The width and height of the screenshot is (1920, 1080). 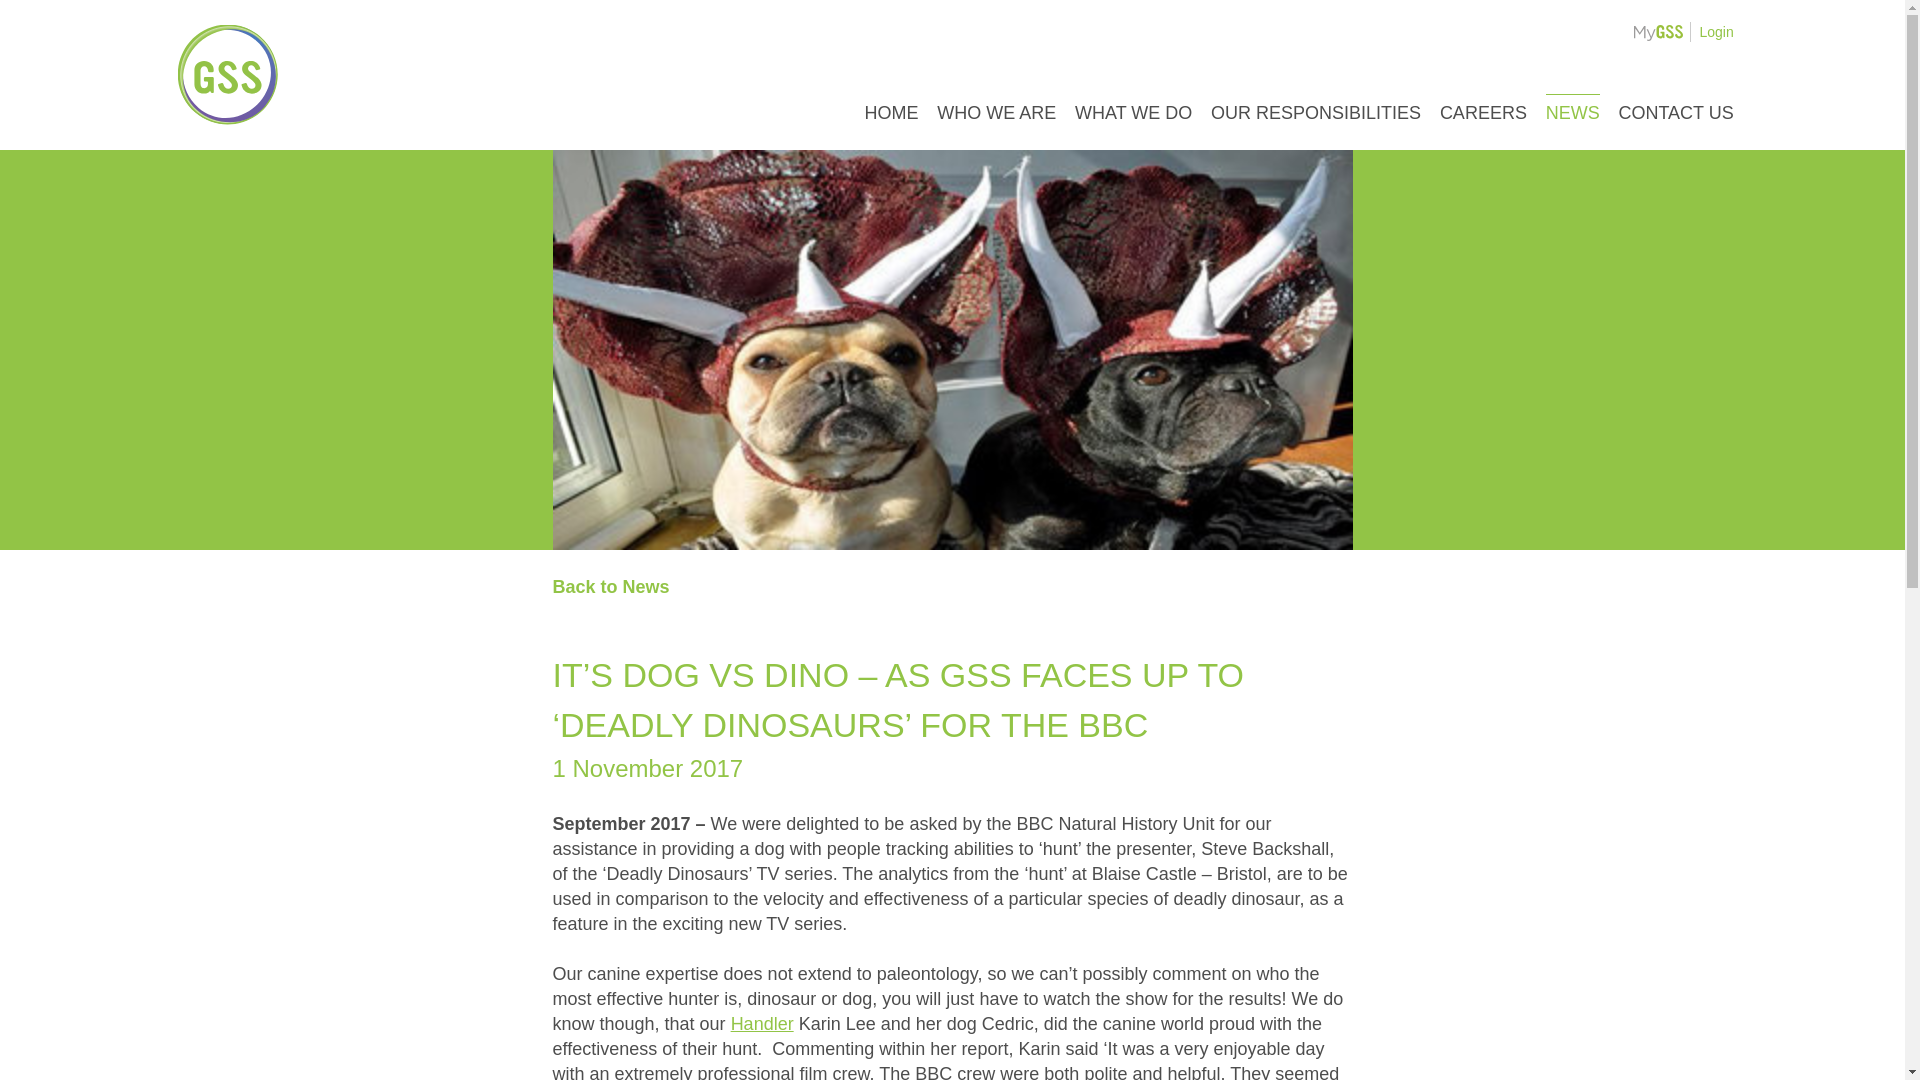 I want to click on Global Support Services, so click(x=228, y=74).